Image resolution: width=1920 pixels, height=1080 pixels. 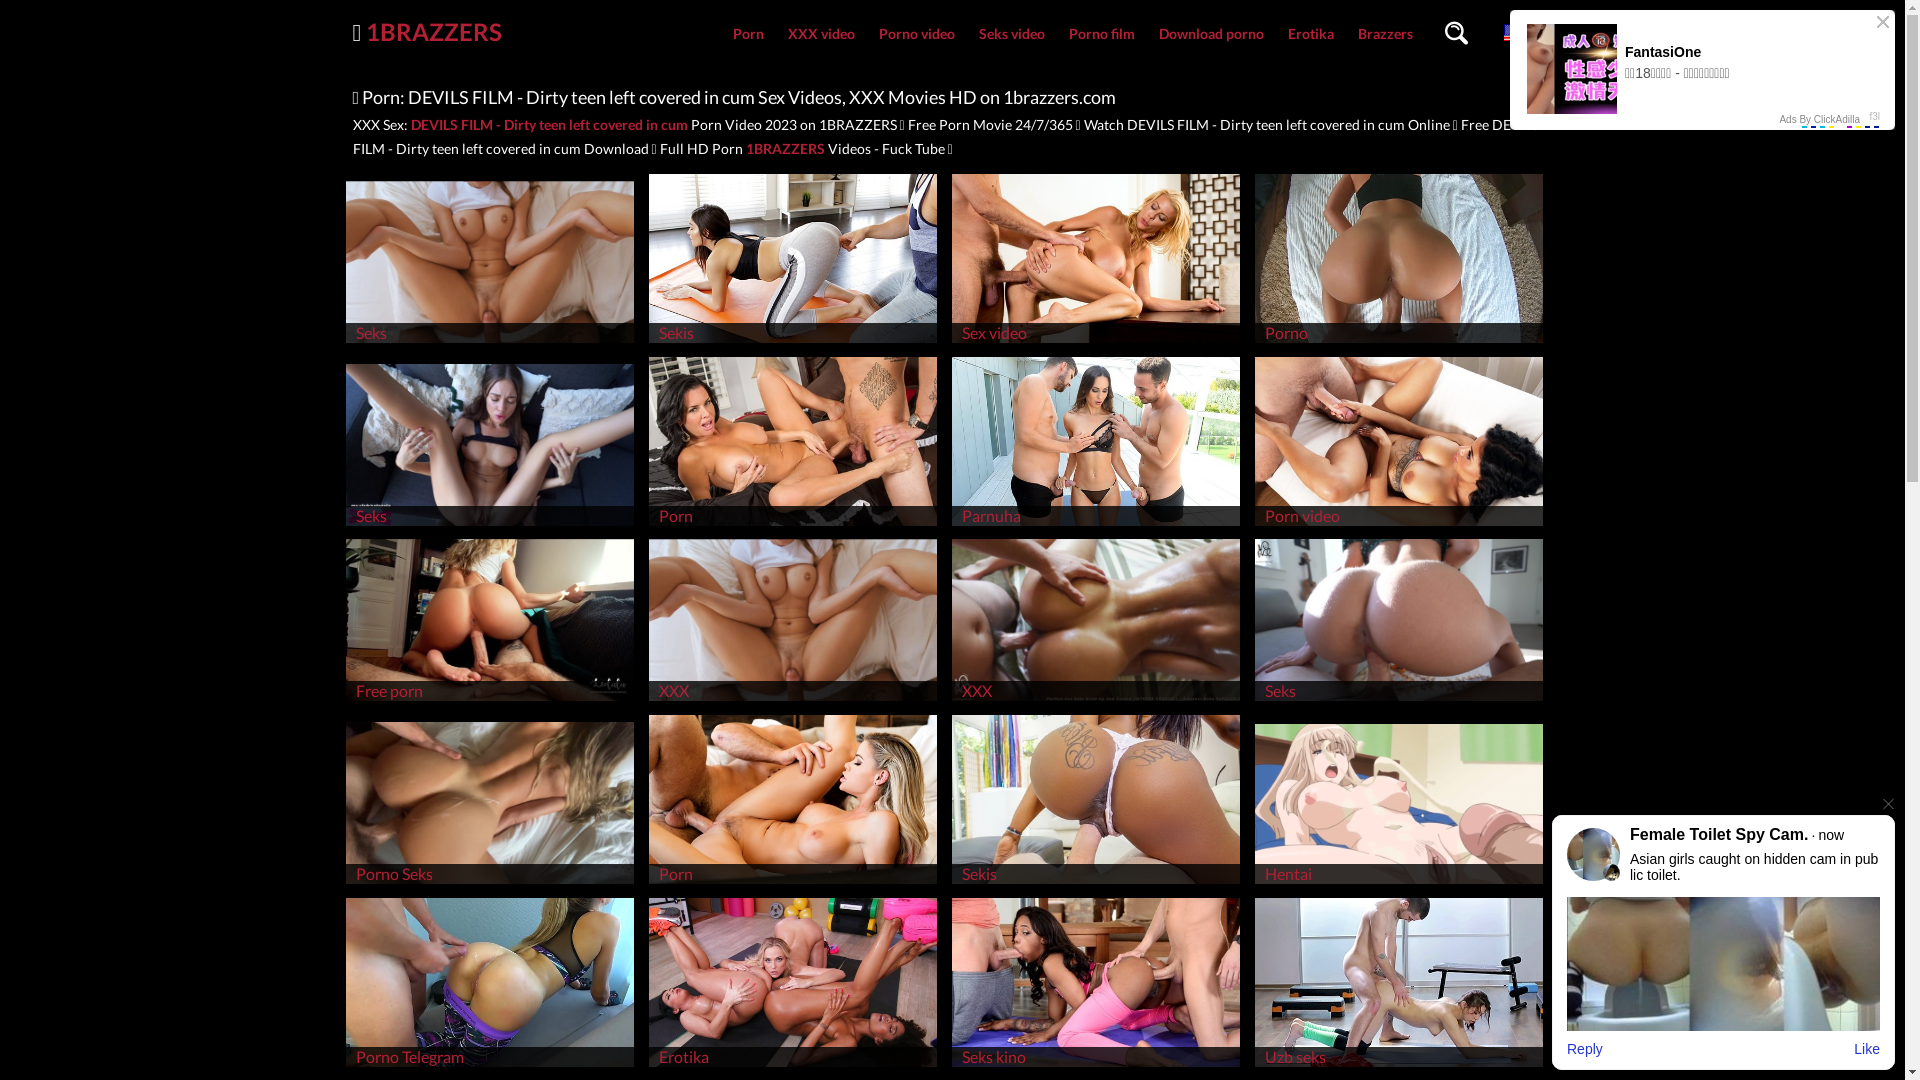 What do you see at coordinates (786, 148) in the screenshot?
I see `1BRAZZERS` at bounding box center [786, 148].